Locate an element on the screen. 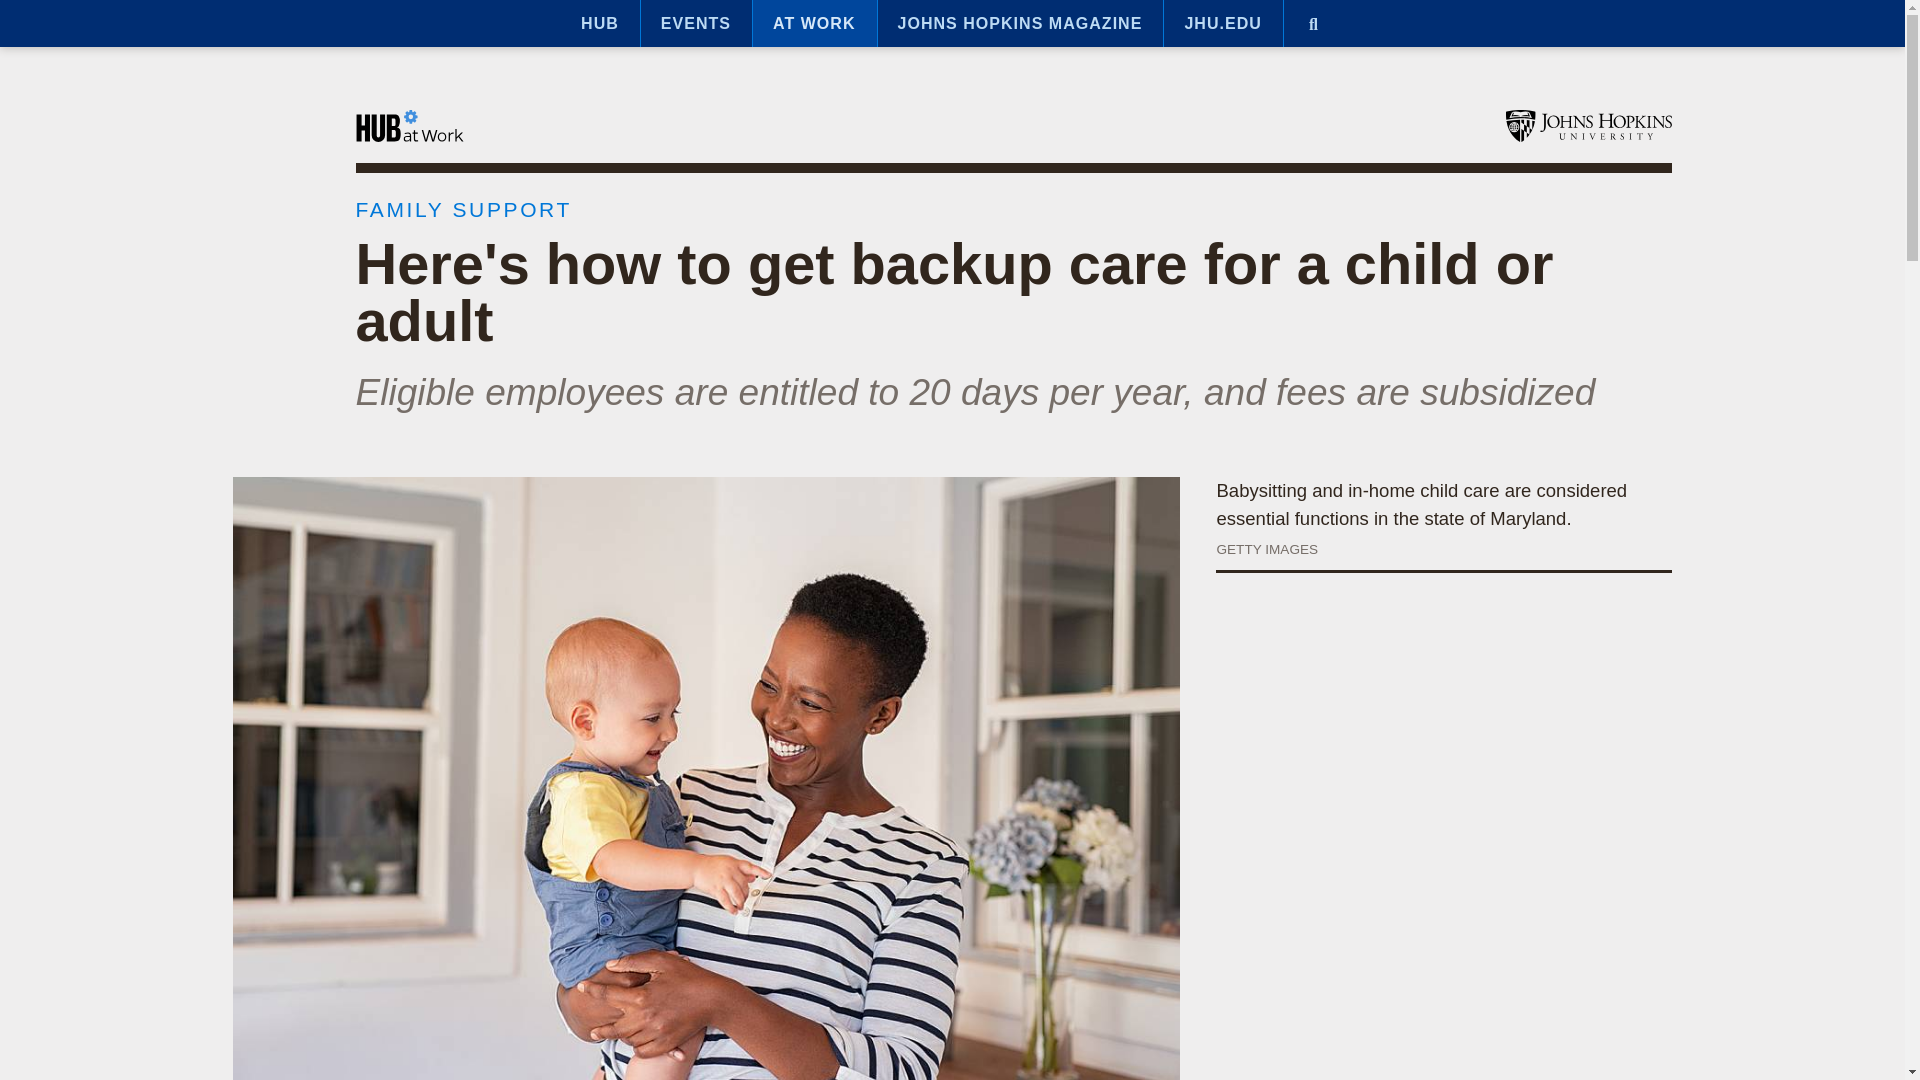  JHU.EDU is located at coordinates (1222, 24).